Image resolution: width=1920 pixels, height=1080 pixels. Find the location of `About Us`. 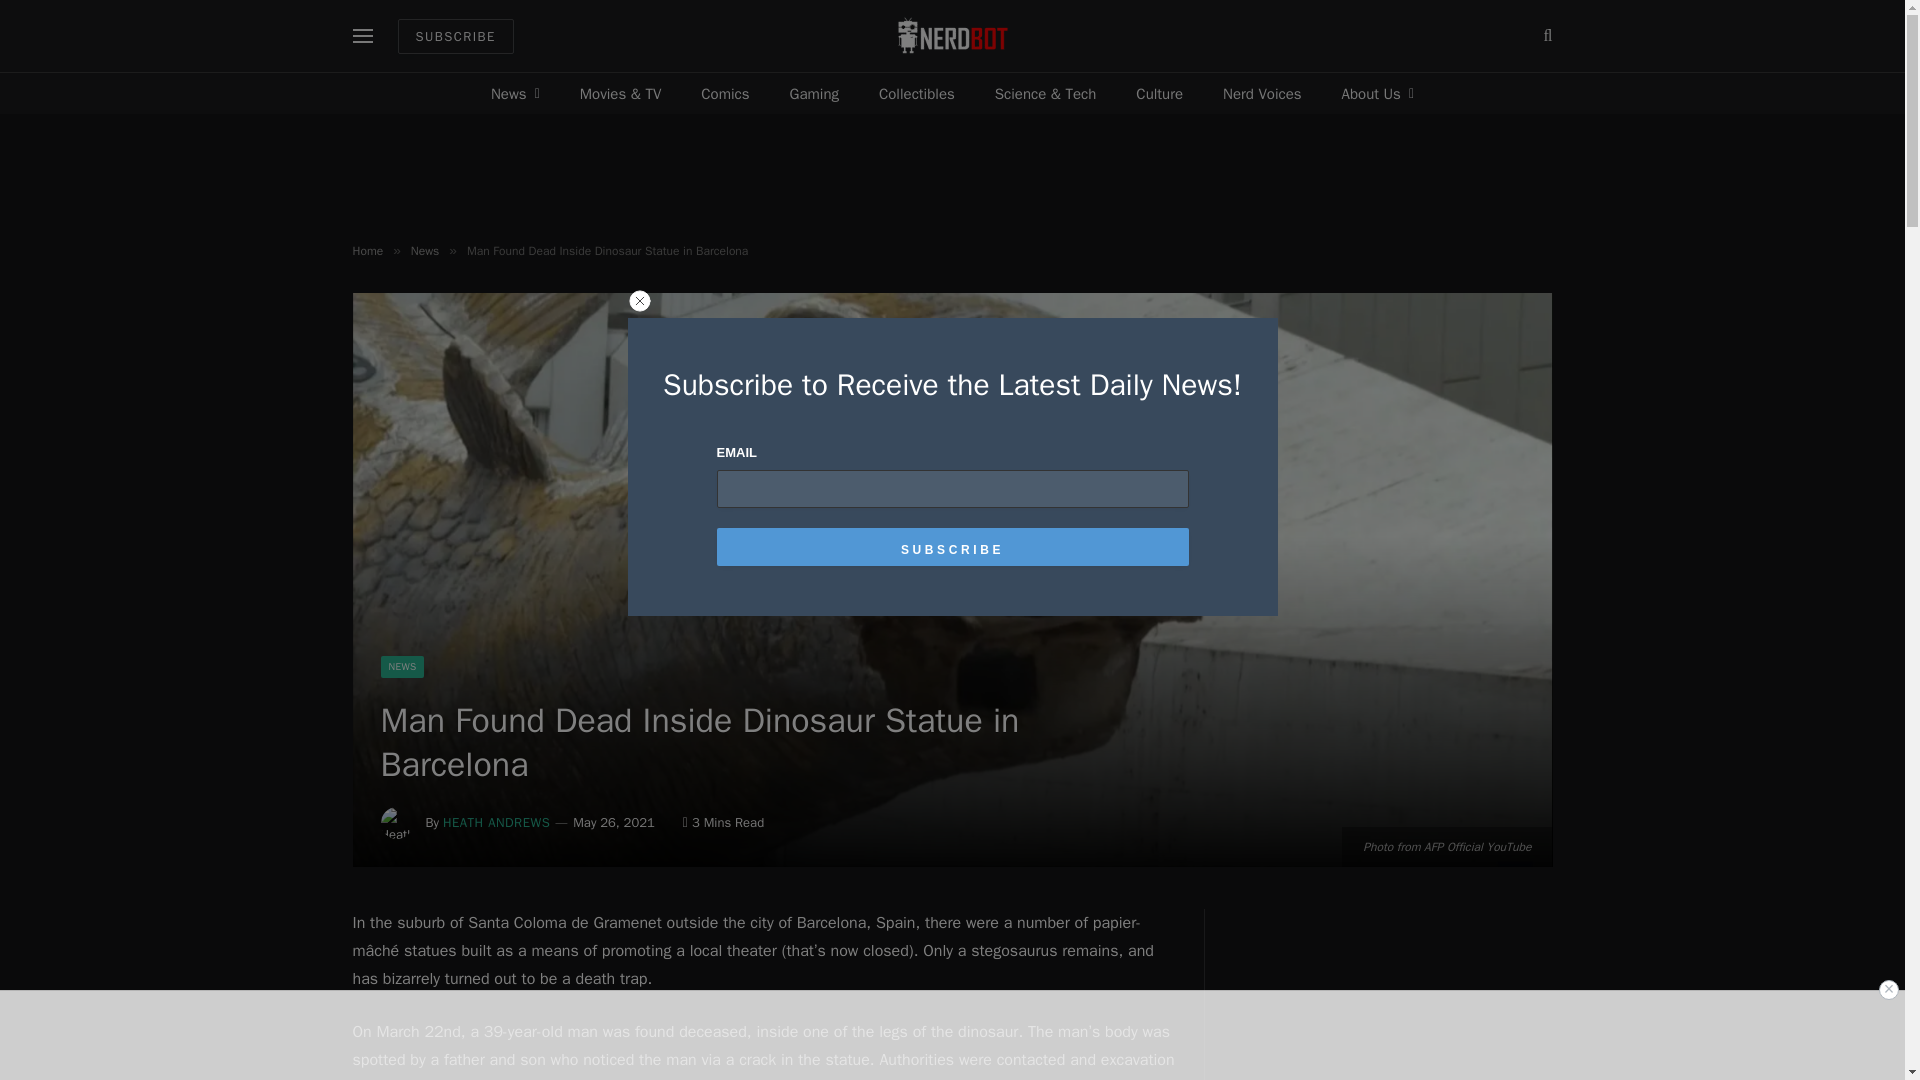

About Us is located at coordinates (1378, 94).